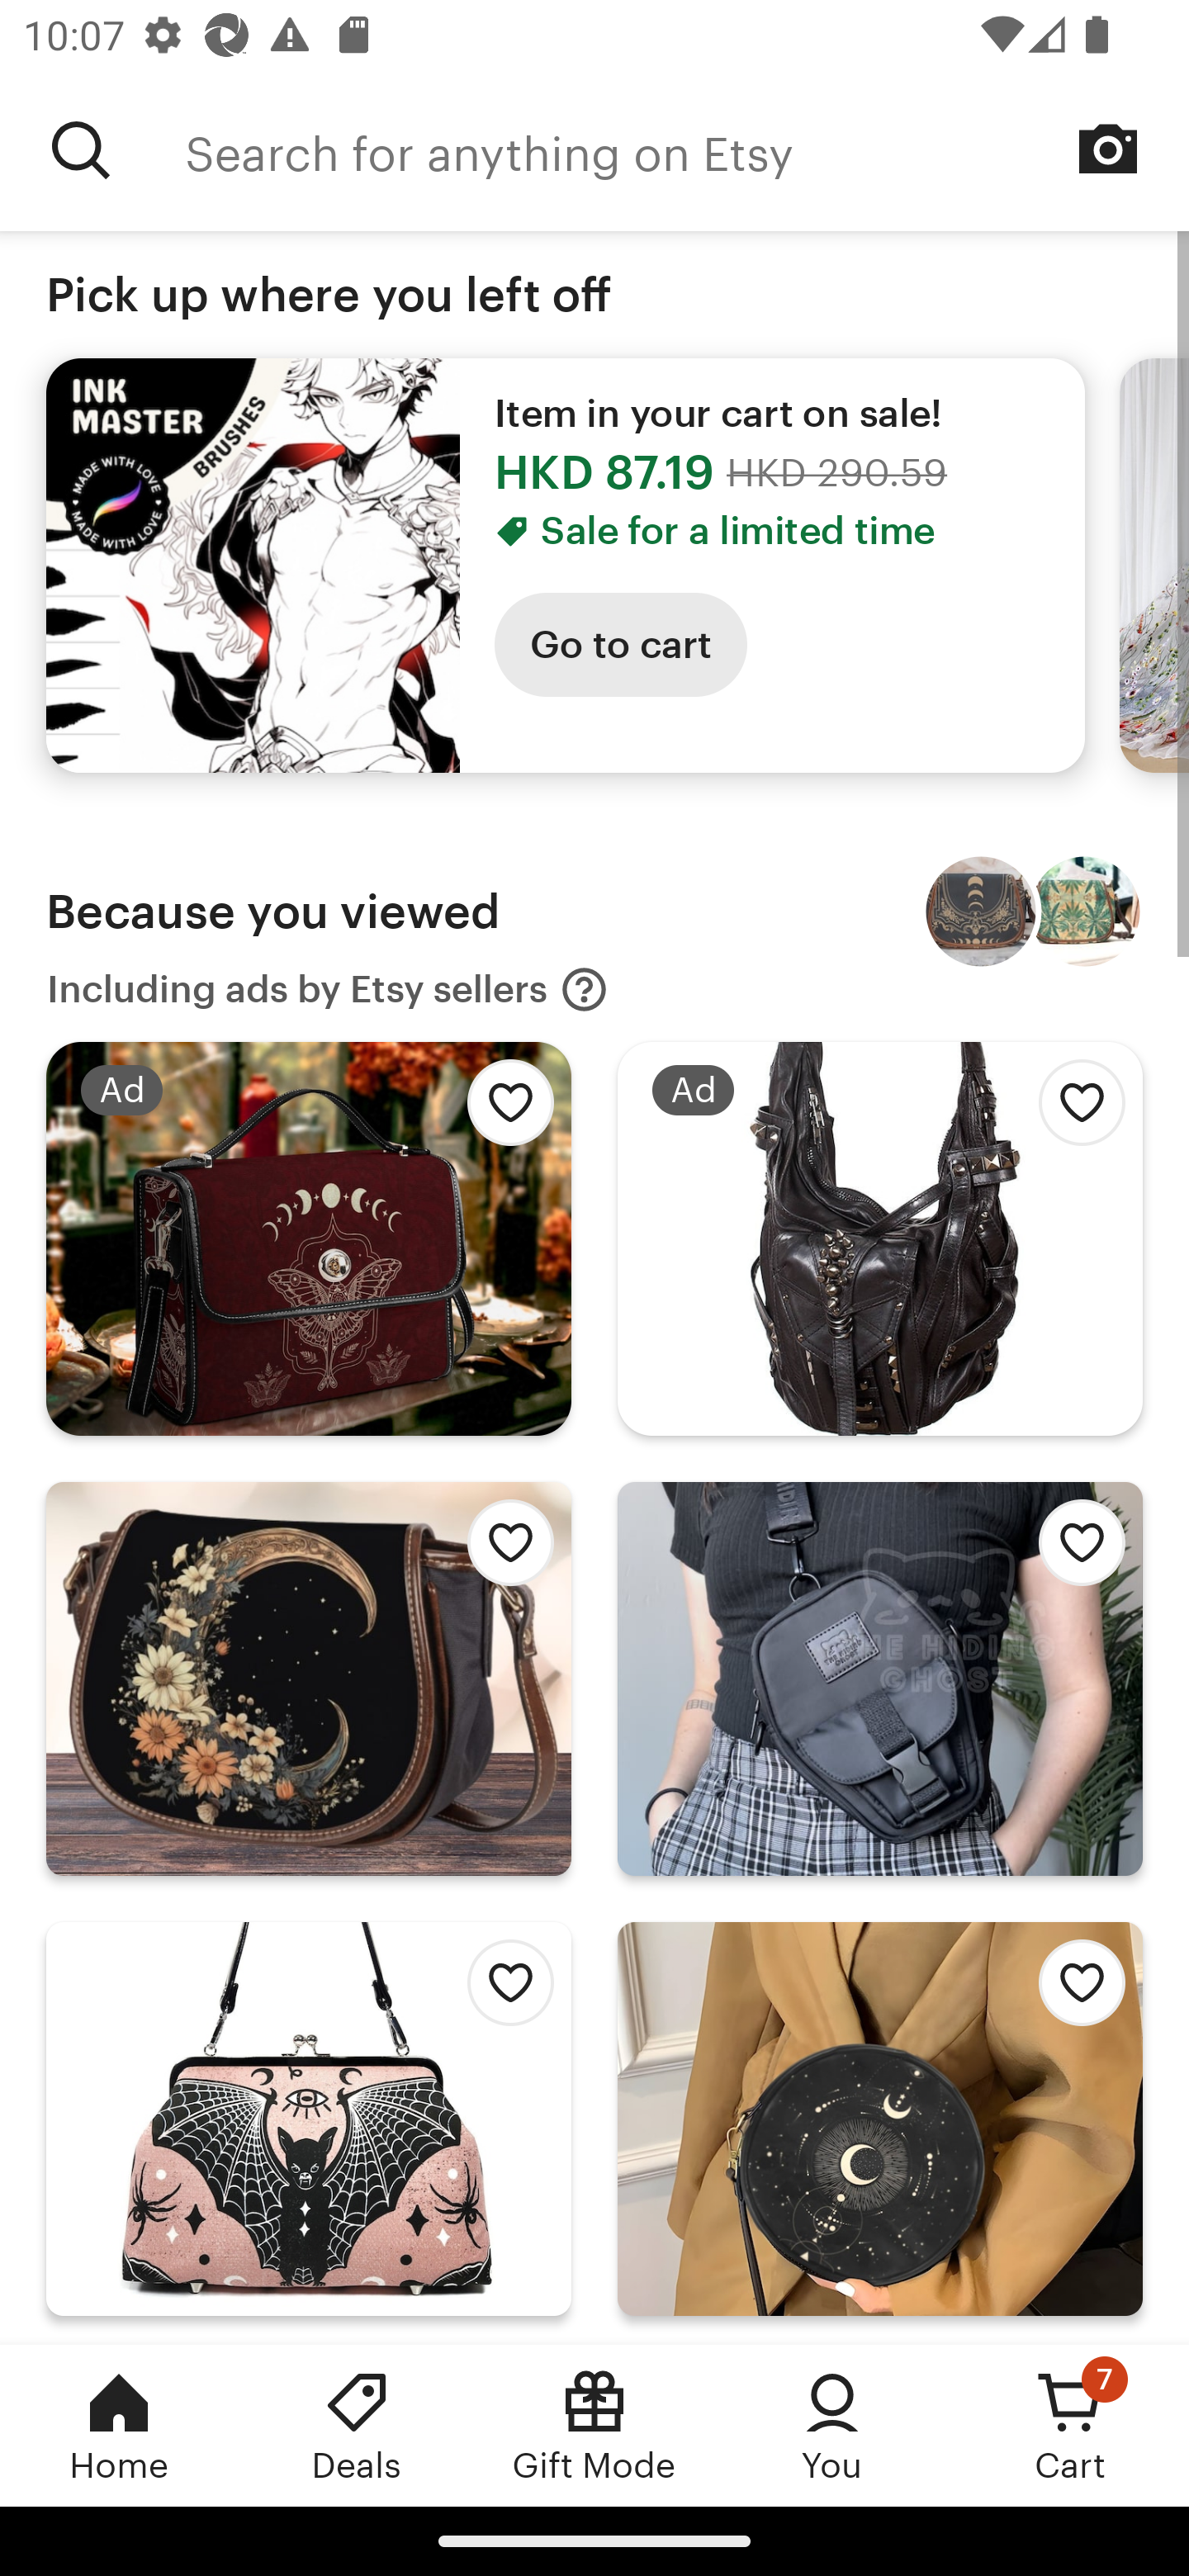 The image size is (1189, 2576). What do you see at coordinates (832, 2425) in the screenshot?
I see `You` at bounding box center [832, 2425].